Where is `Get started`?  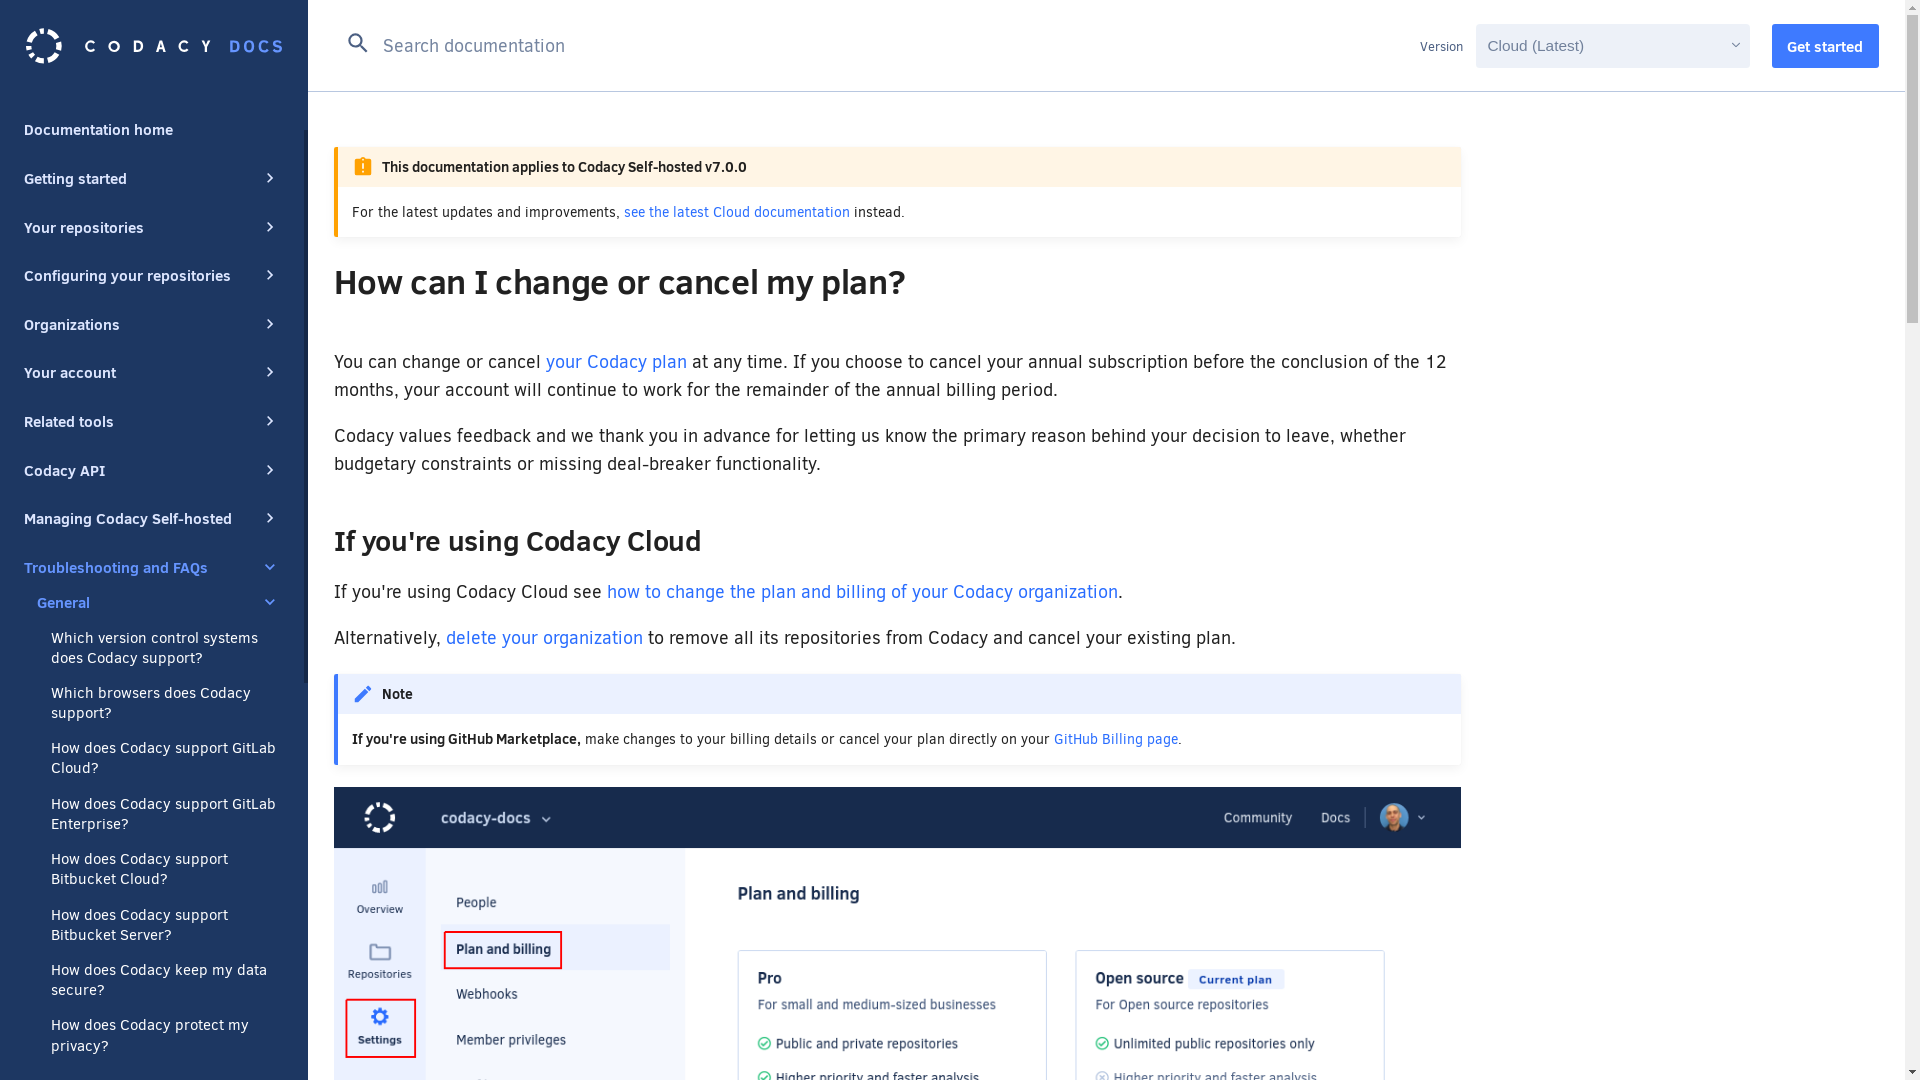
Get started is located at coordinates (1826, 46).